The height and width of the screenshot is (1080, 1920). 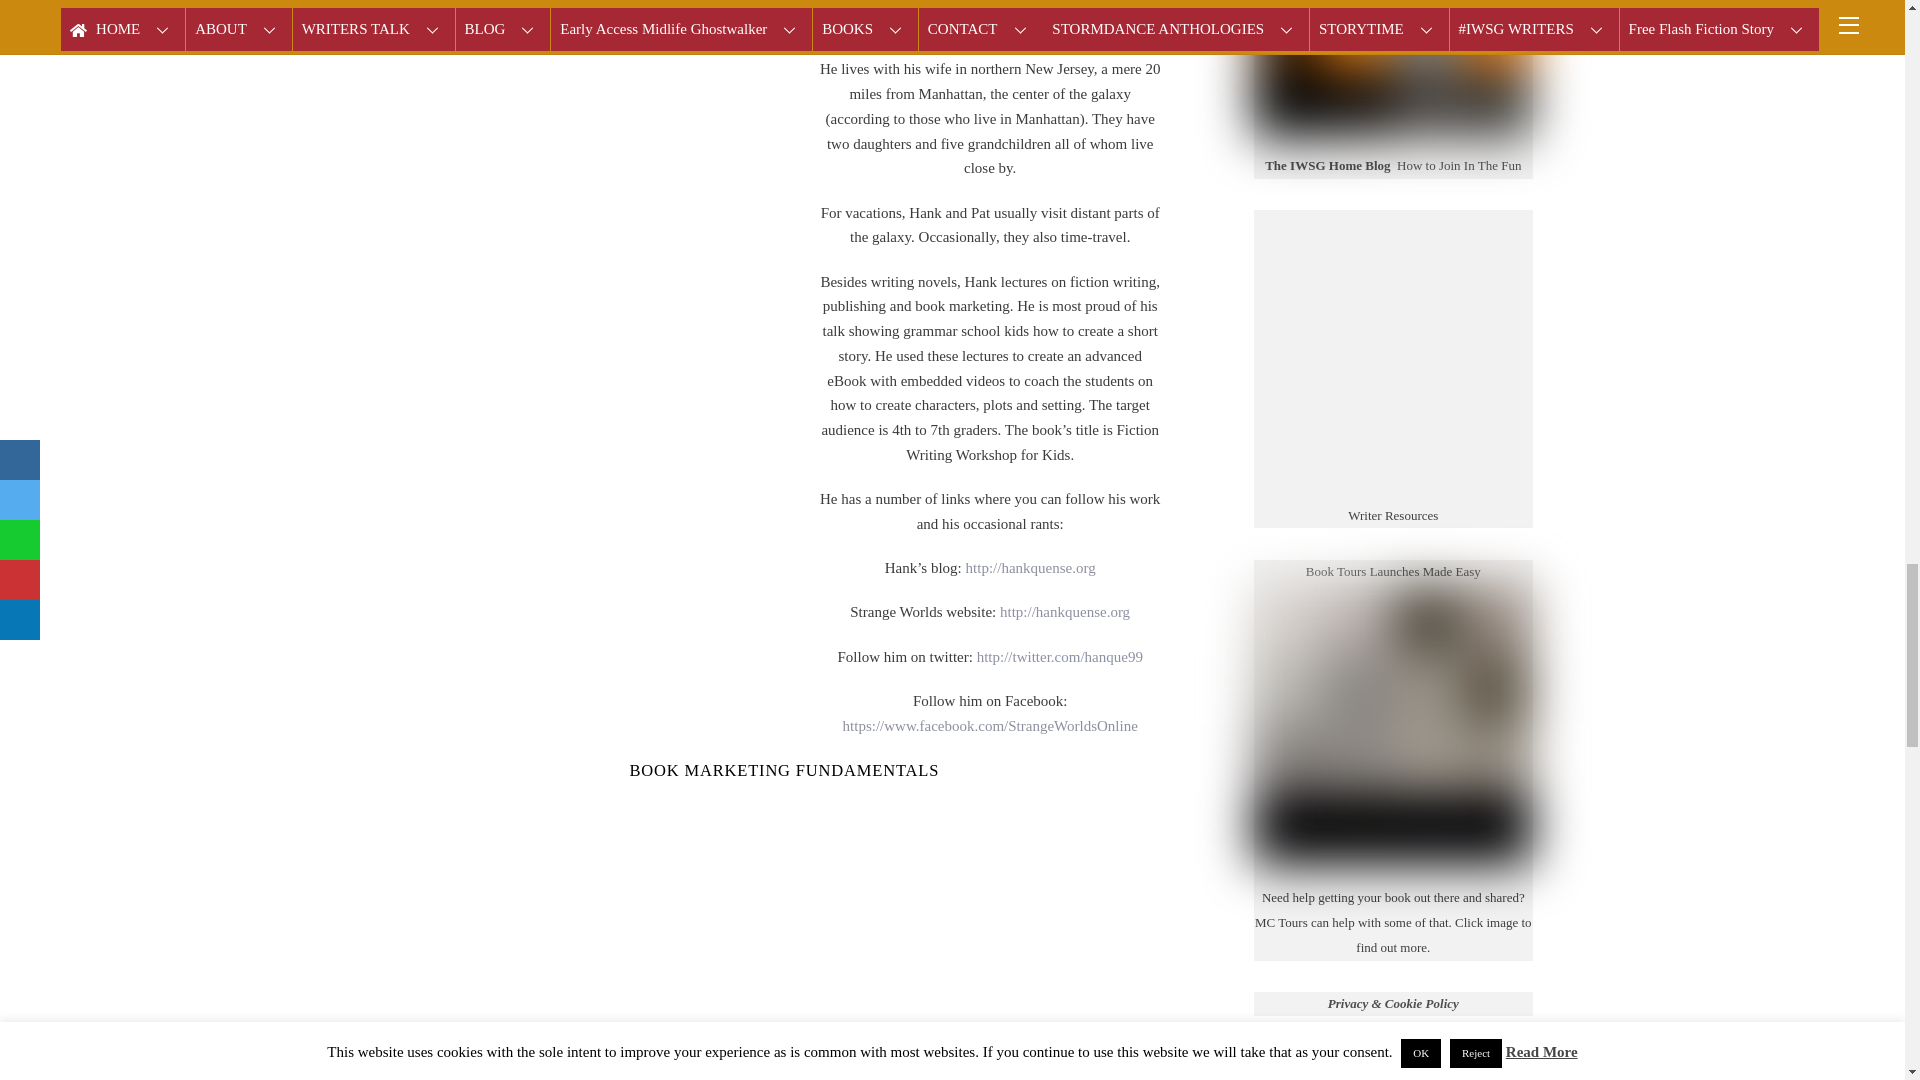 I want to click on Visit One Stop For Writers, so click(x=1392, y=490).